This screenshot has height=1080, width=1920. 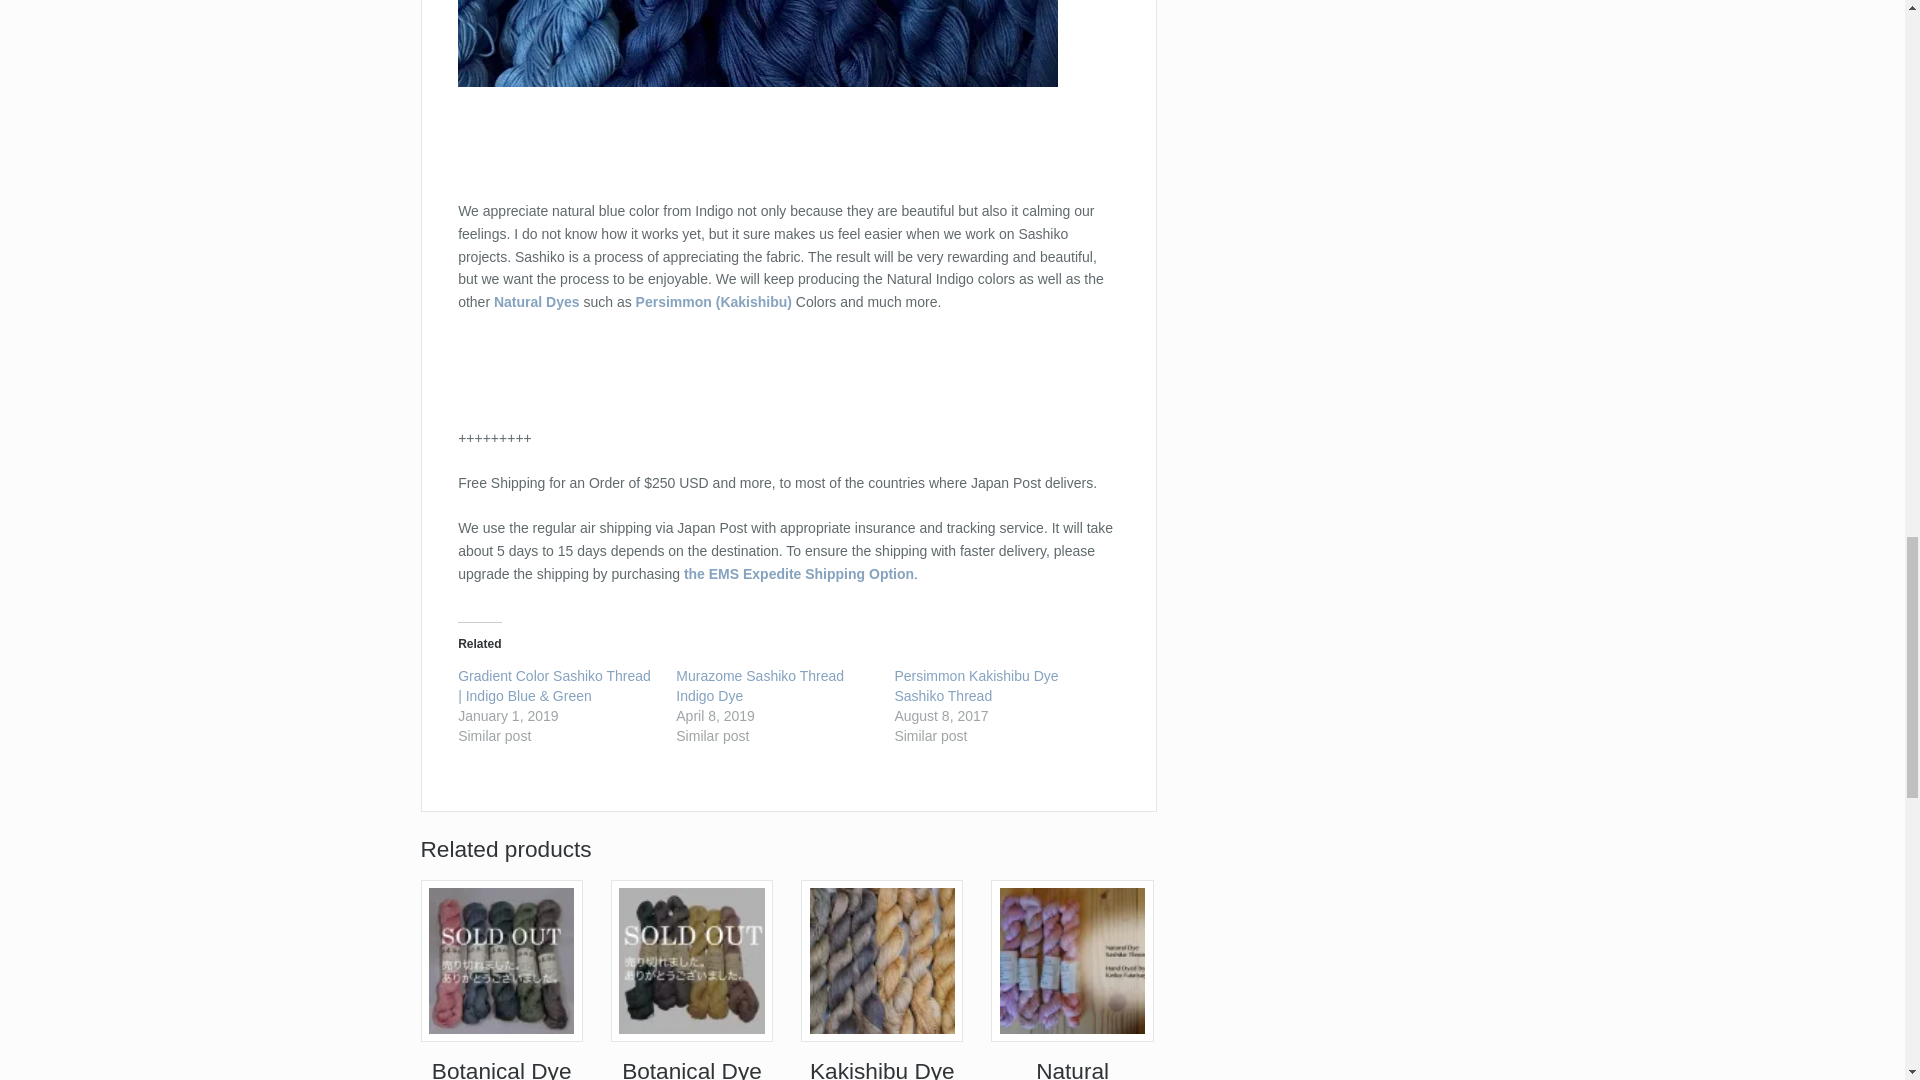 What do you see at coordinates (976, 686) in the screenshot?
I see `Persimmon Kakishibu Dye Sashiko Thread` at bounding box center [976, 686].